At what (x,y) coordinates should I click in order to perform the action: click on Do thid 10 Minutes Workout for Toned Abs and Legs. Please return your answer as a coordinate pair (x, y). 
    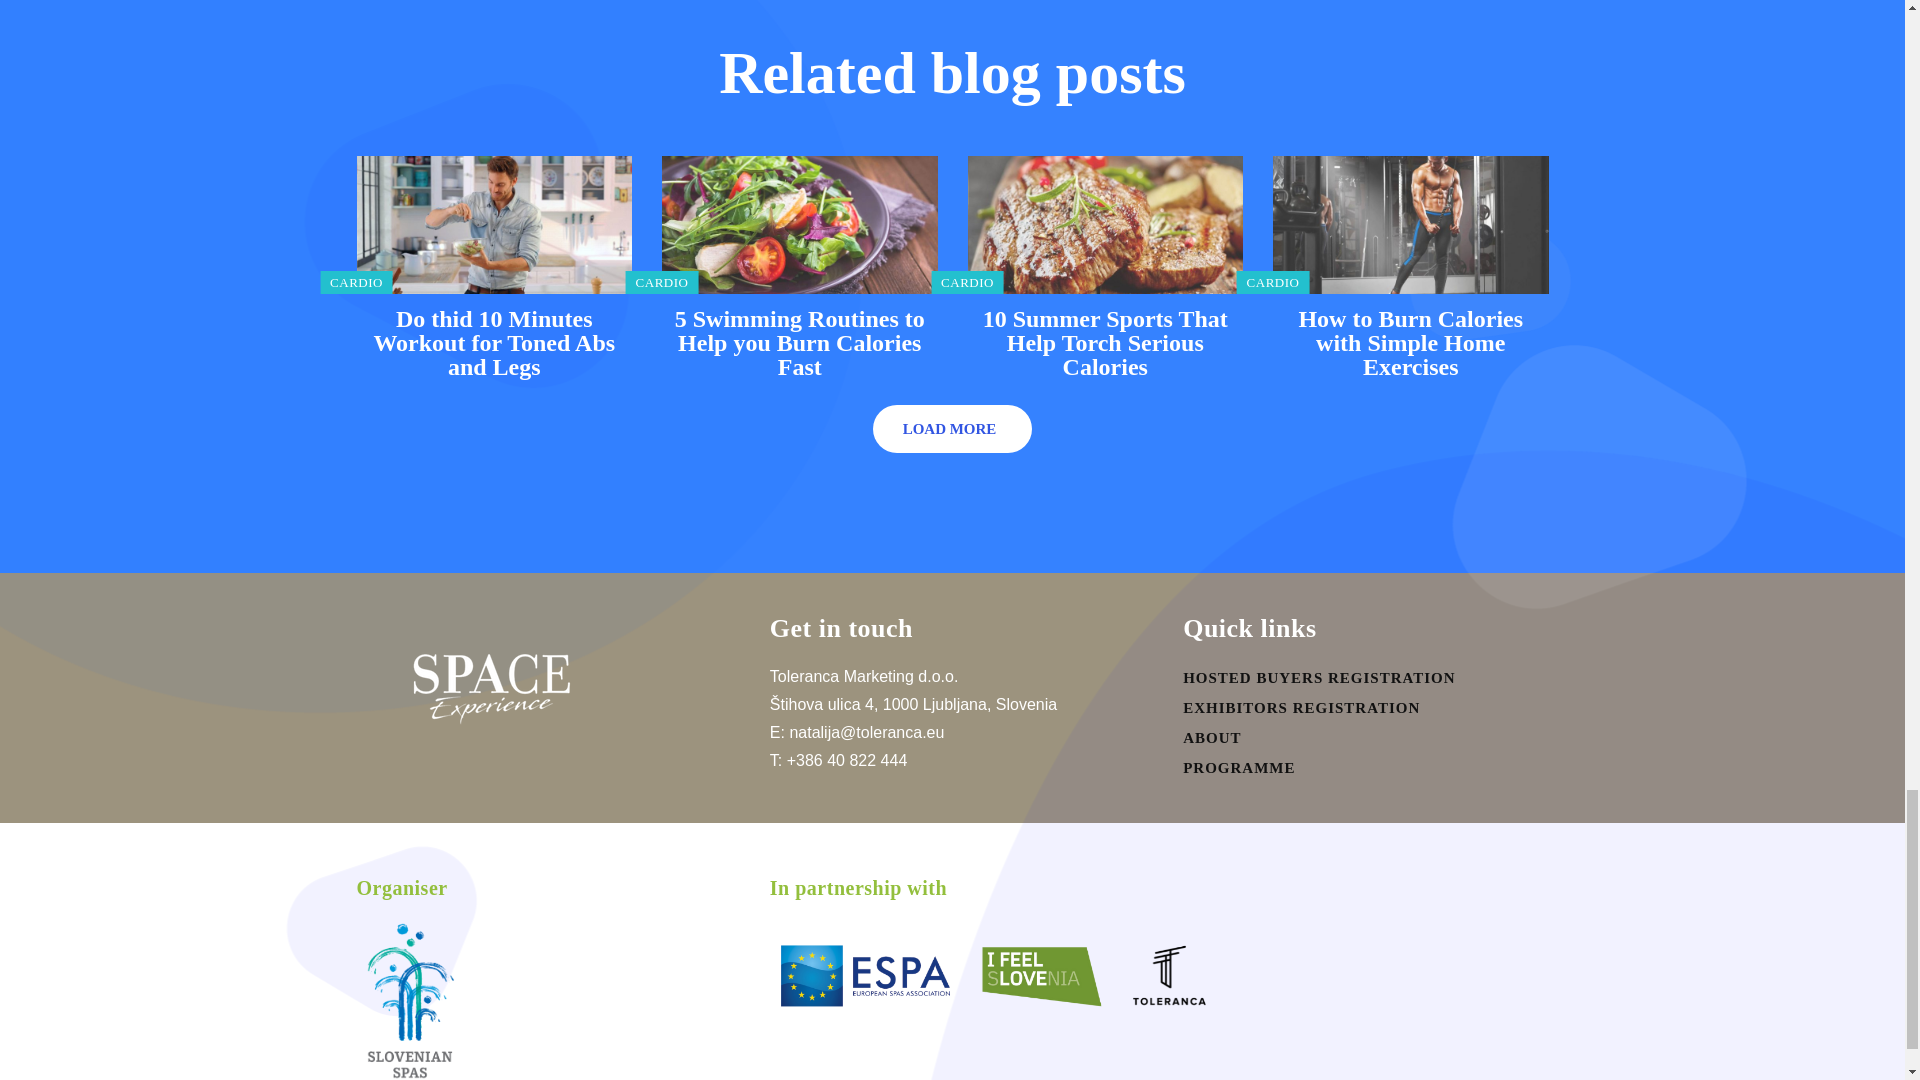
    Looking at the image, I should click on (493, 342).